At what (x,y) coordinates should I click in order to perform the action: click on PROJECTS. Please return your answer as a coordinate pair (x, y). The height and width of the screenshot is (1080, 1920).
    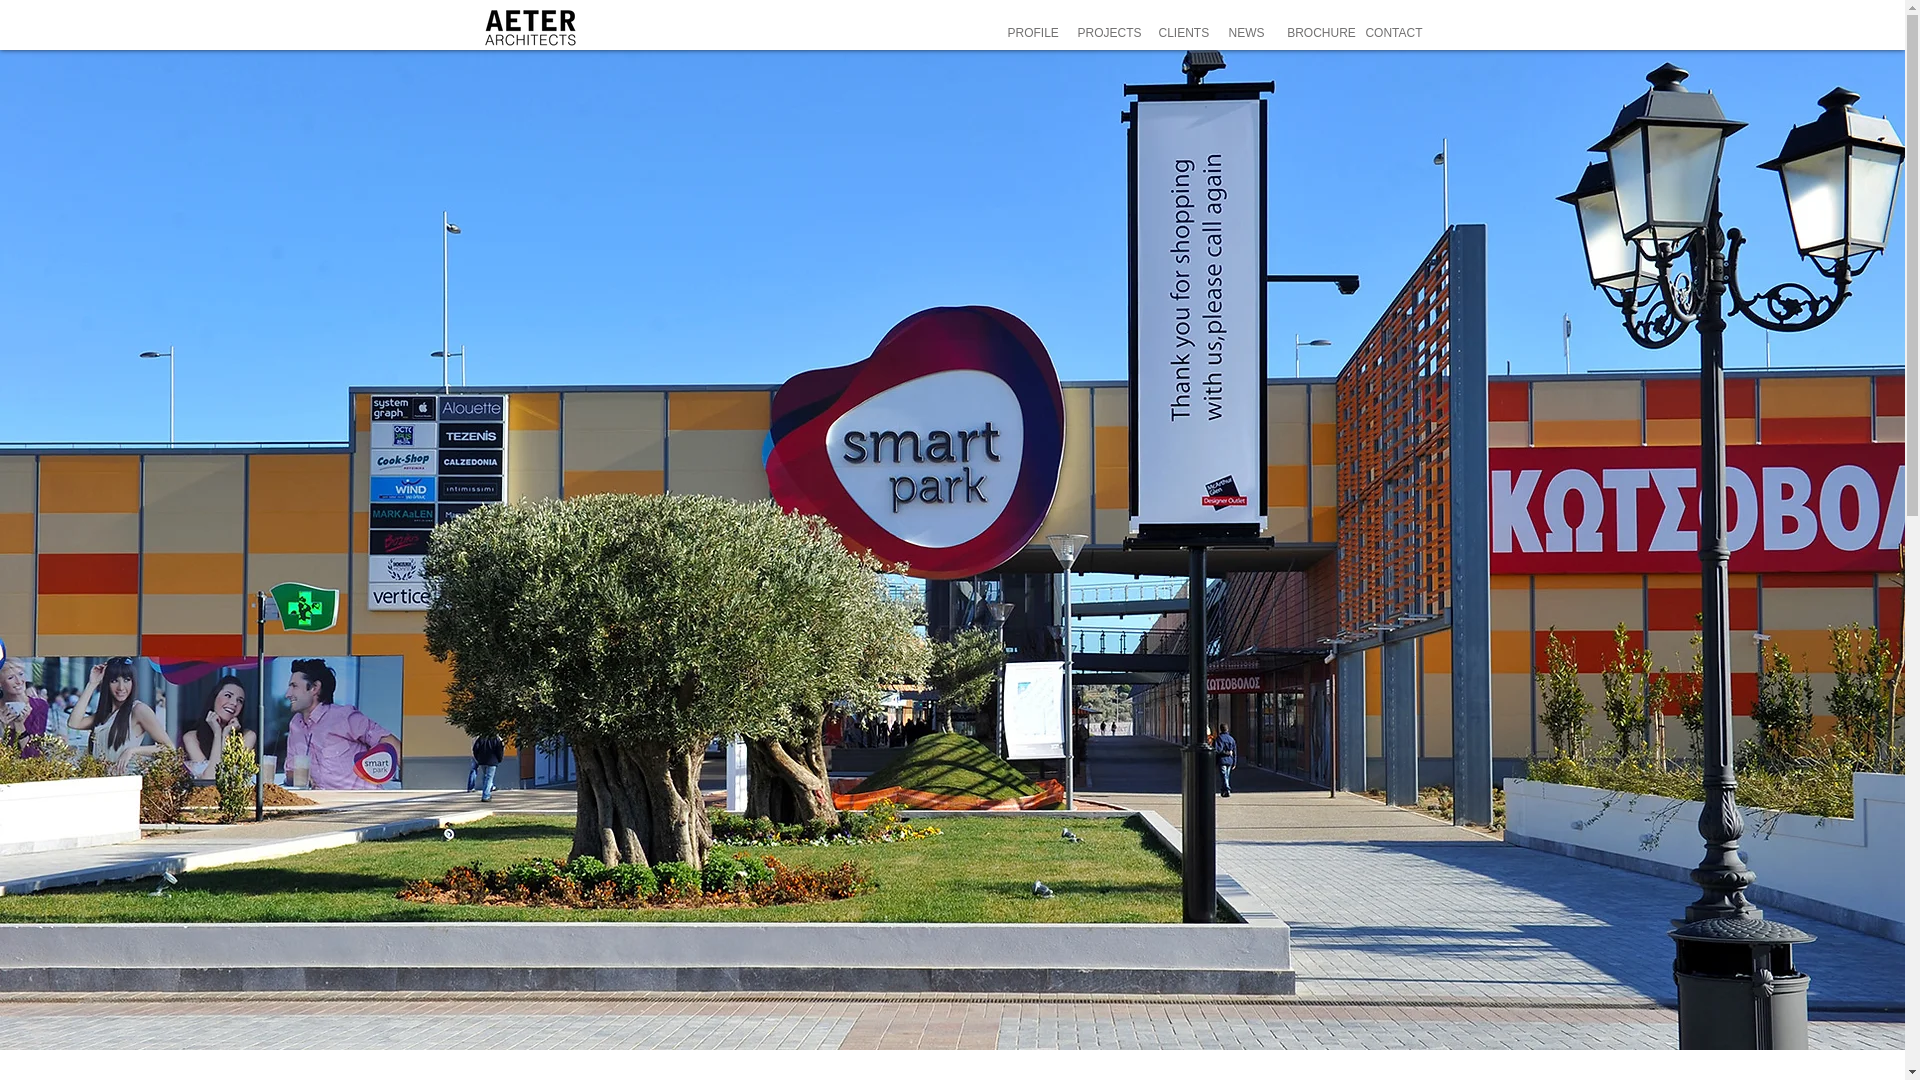
    Looking at the image, I should click on (1108, 33).